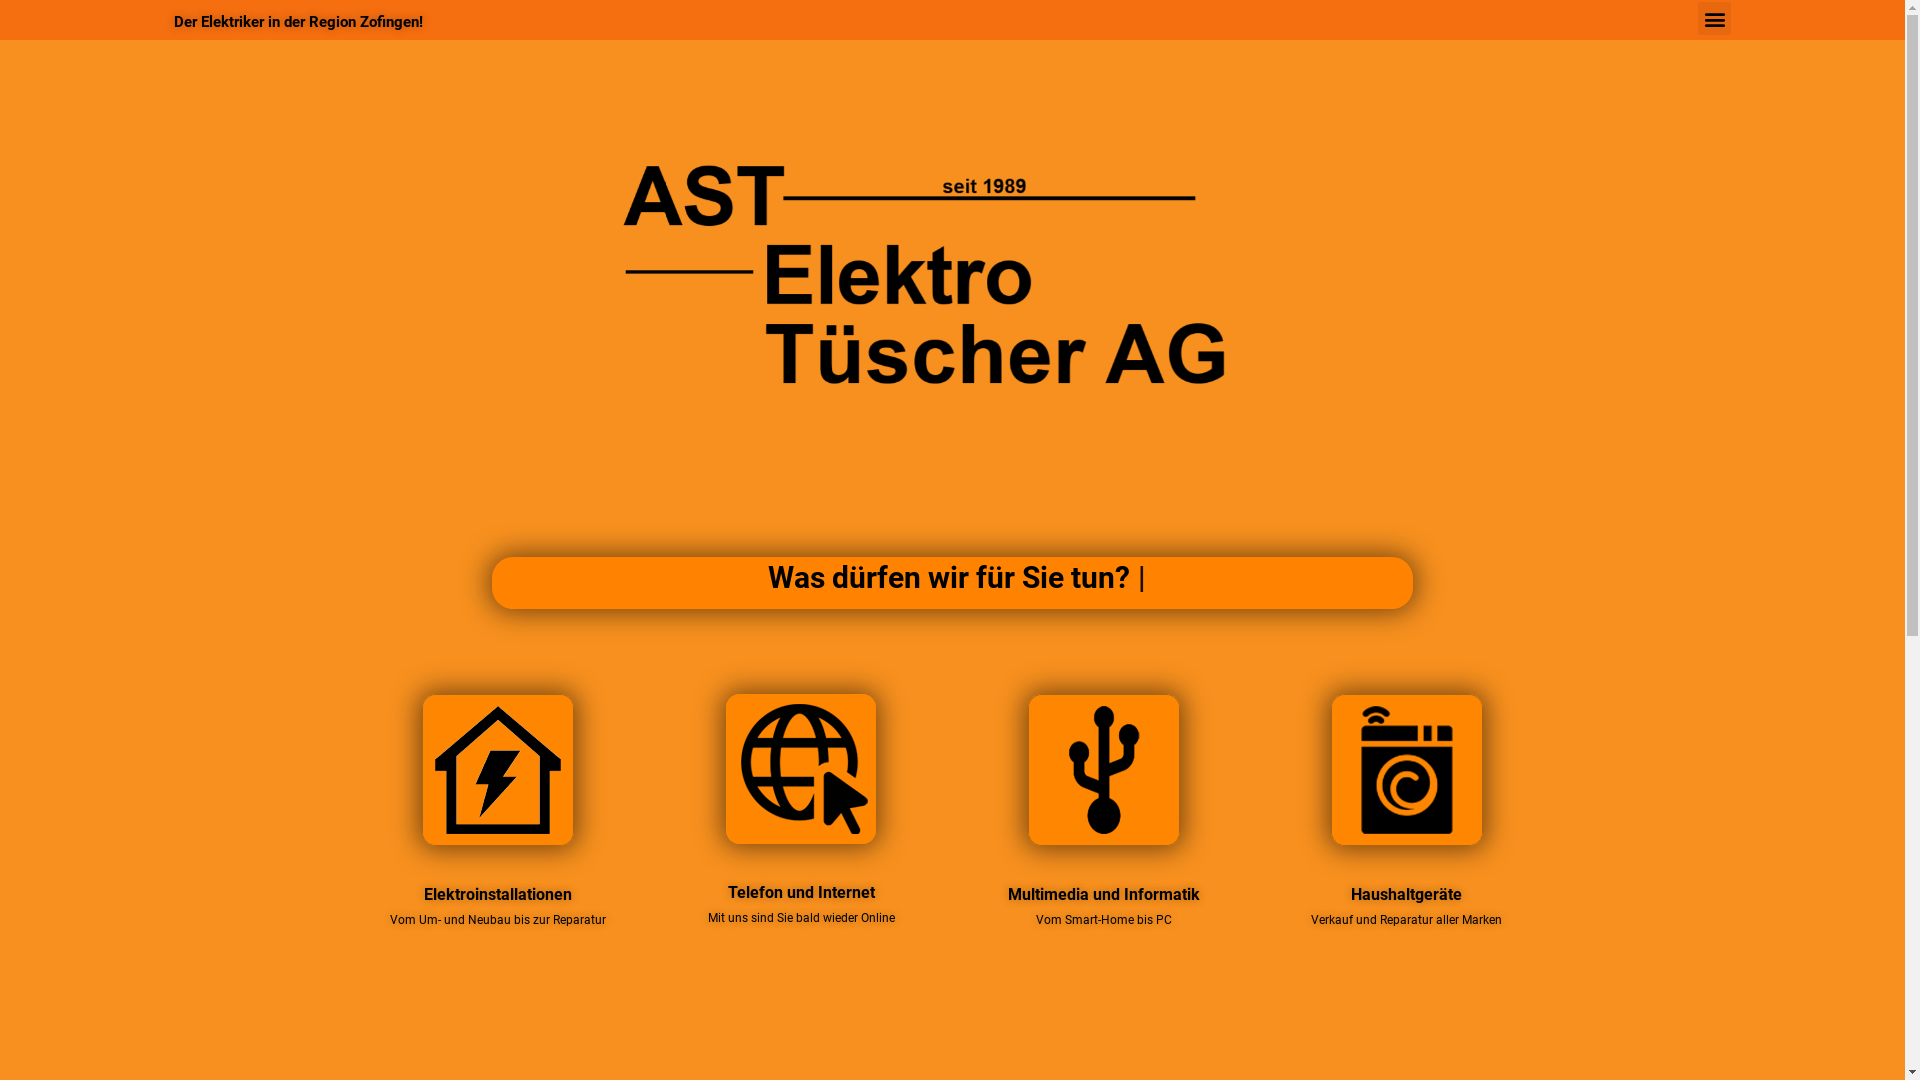  What do you see at coordinates (801, 769) in the screenshot?
I see `Internet & Telefonie` at bounding box center [801, 769].